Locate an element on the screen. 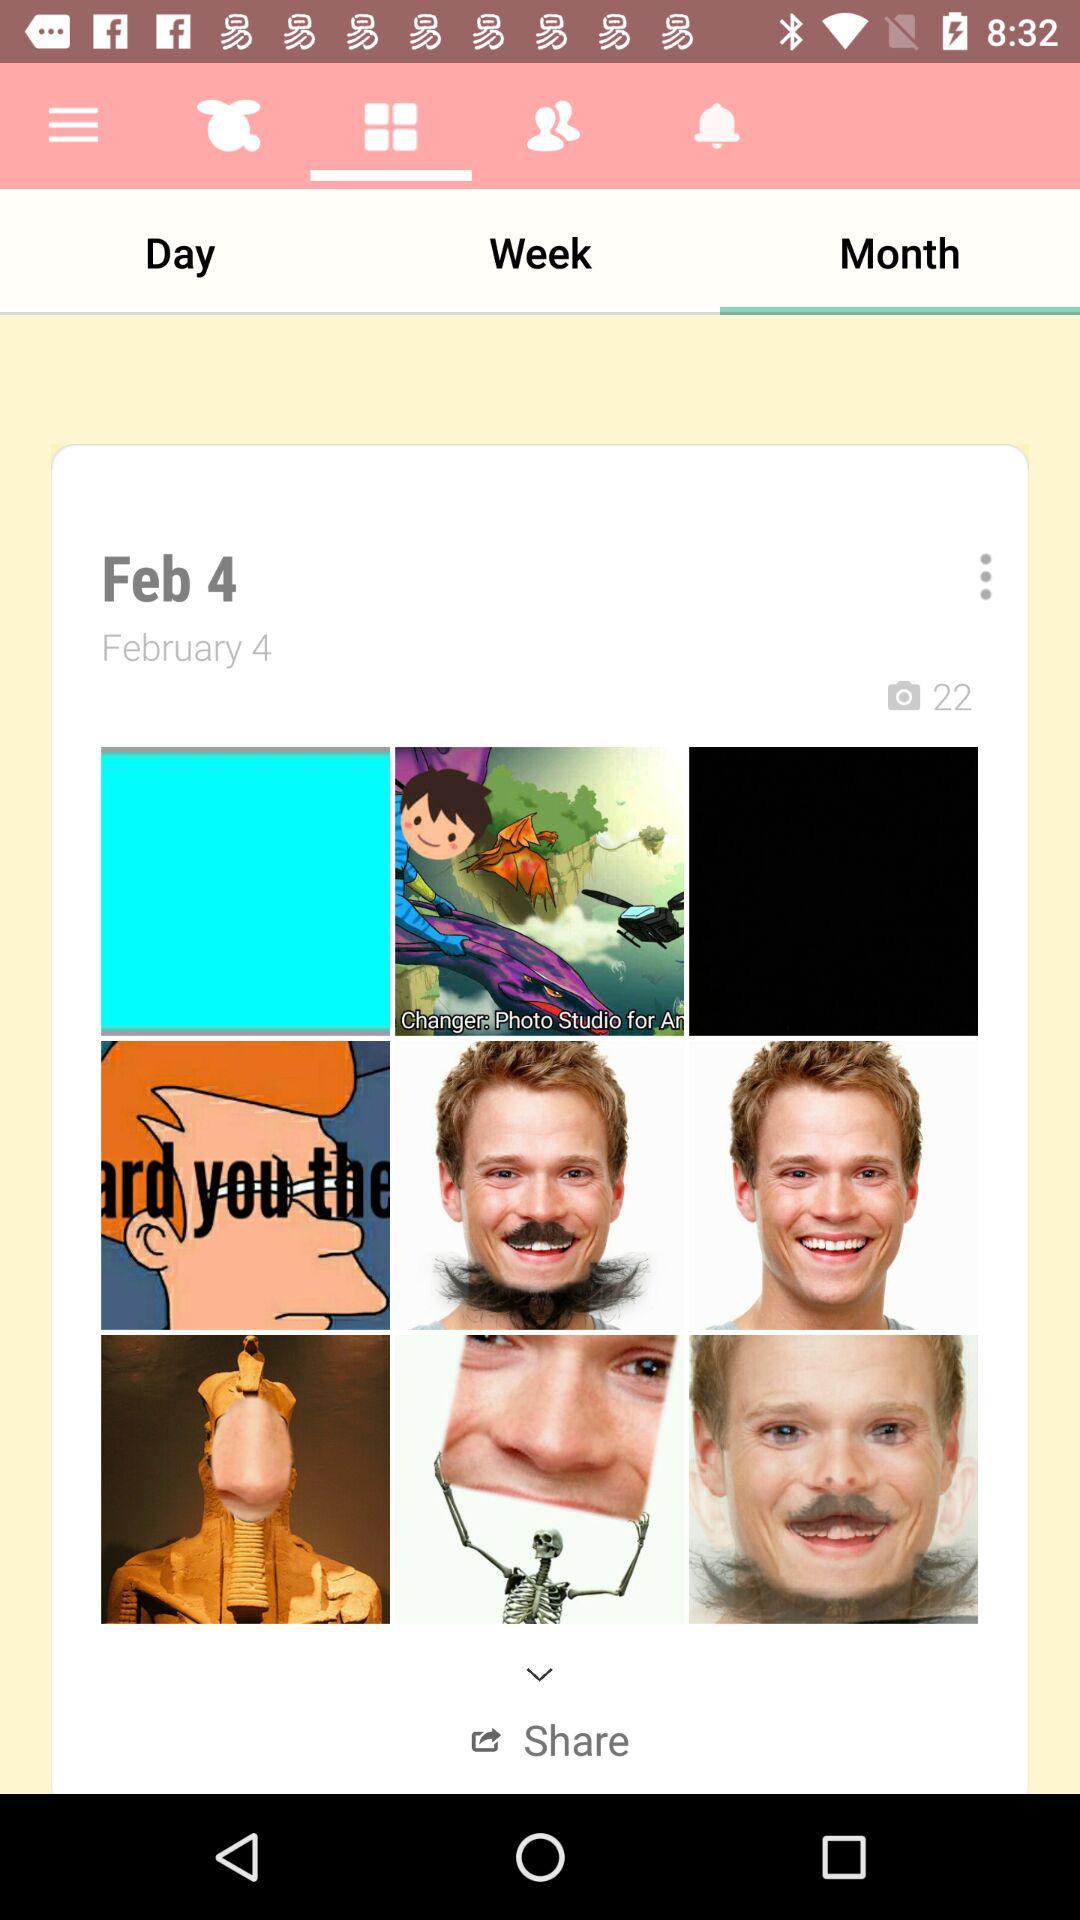 The image size is (1080, 1920). swipe to the month is located at coordinates (900, 252).